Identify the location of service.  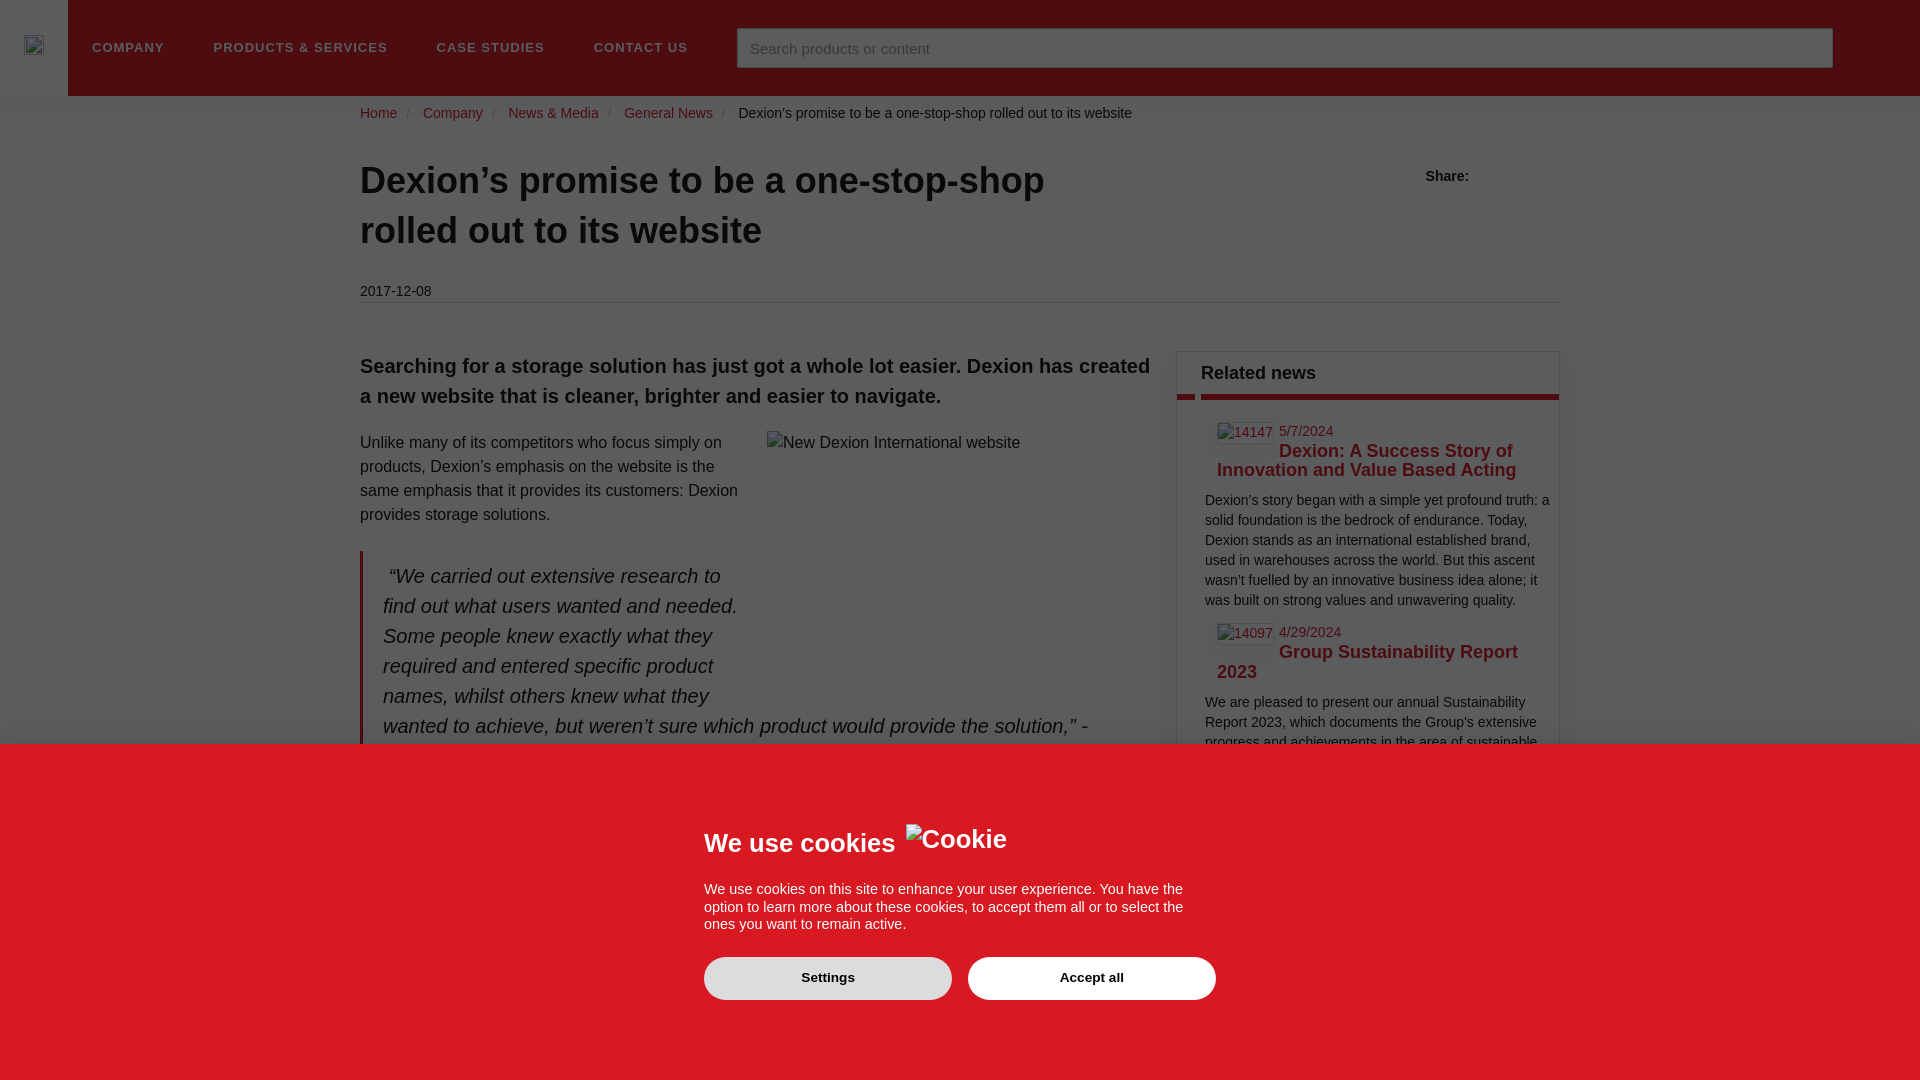
(1078, 860).